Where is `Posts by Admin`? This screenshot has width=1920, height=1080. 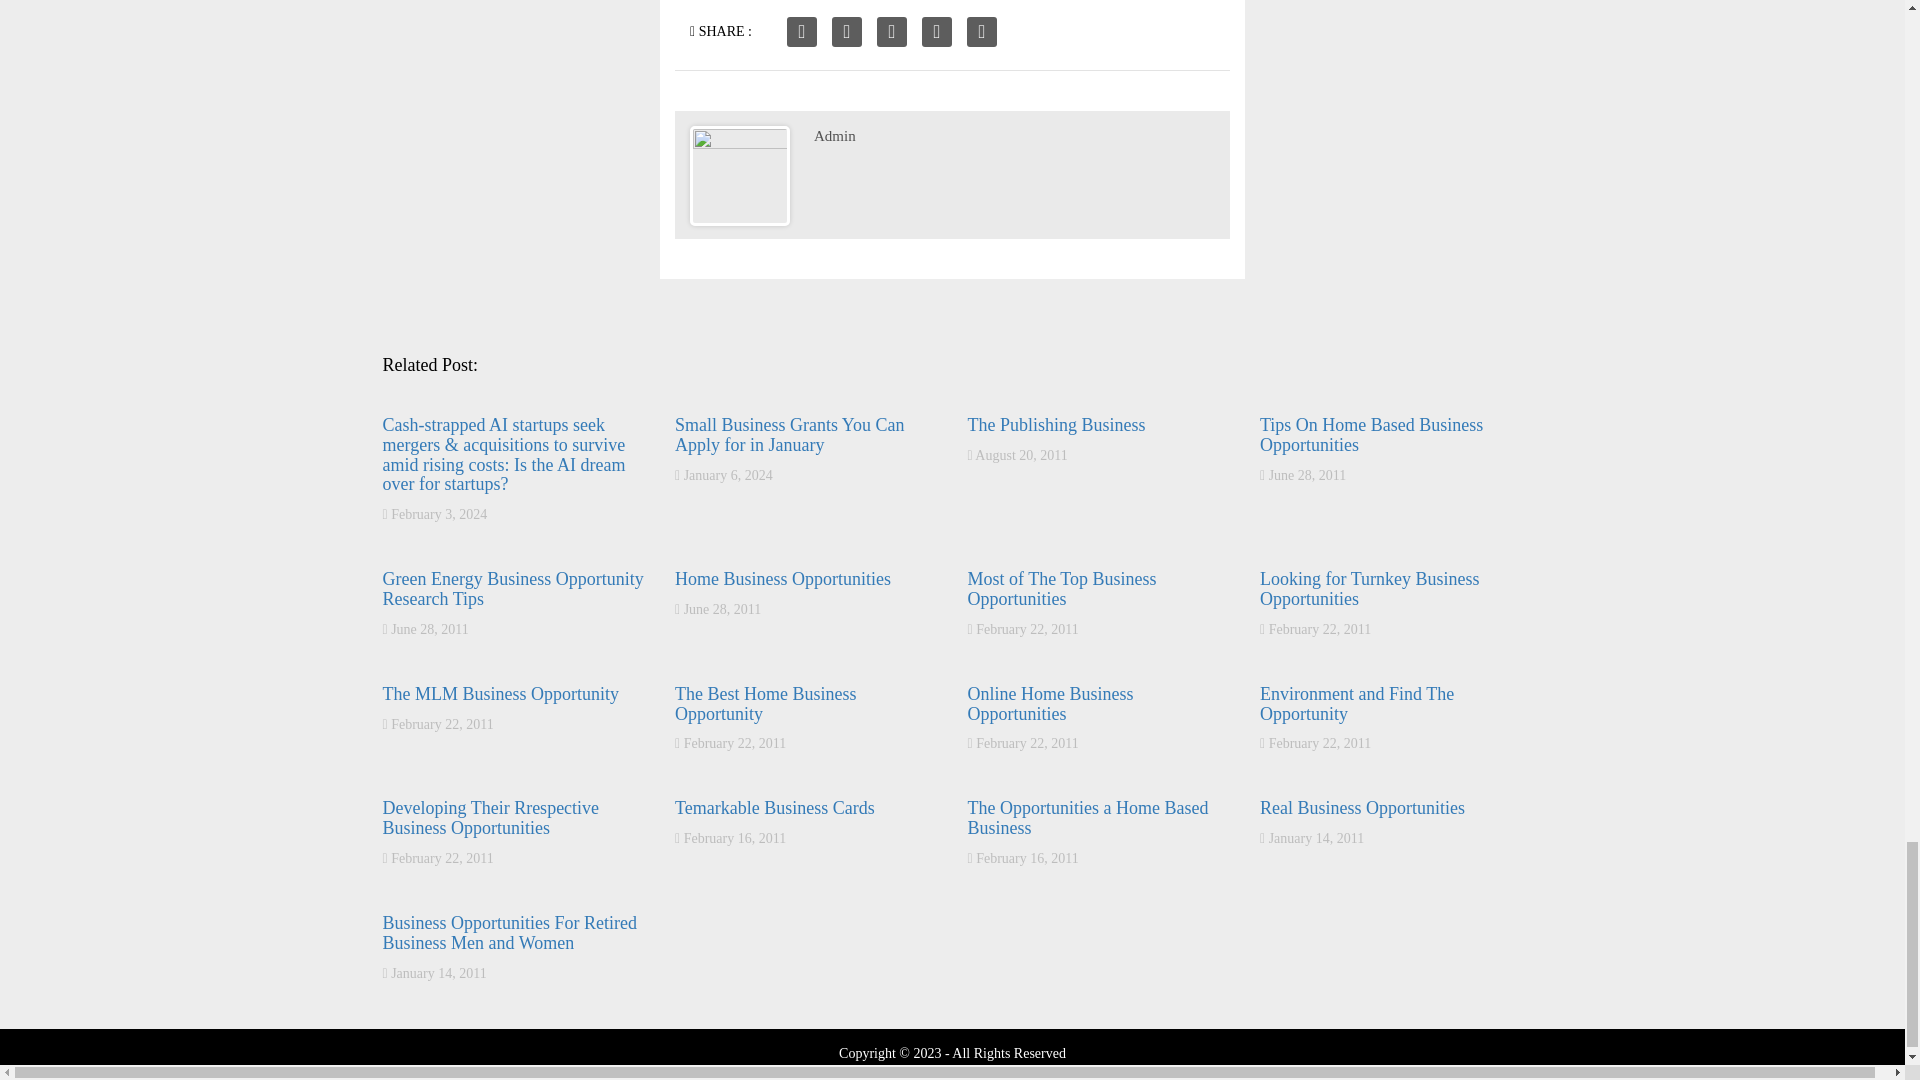
Posts by Admin is located at coordinates (835, 136).